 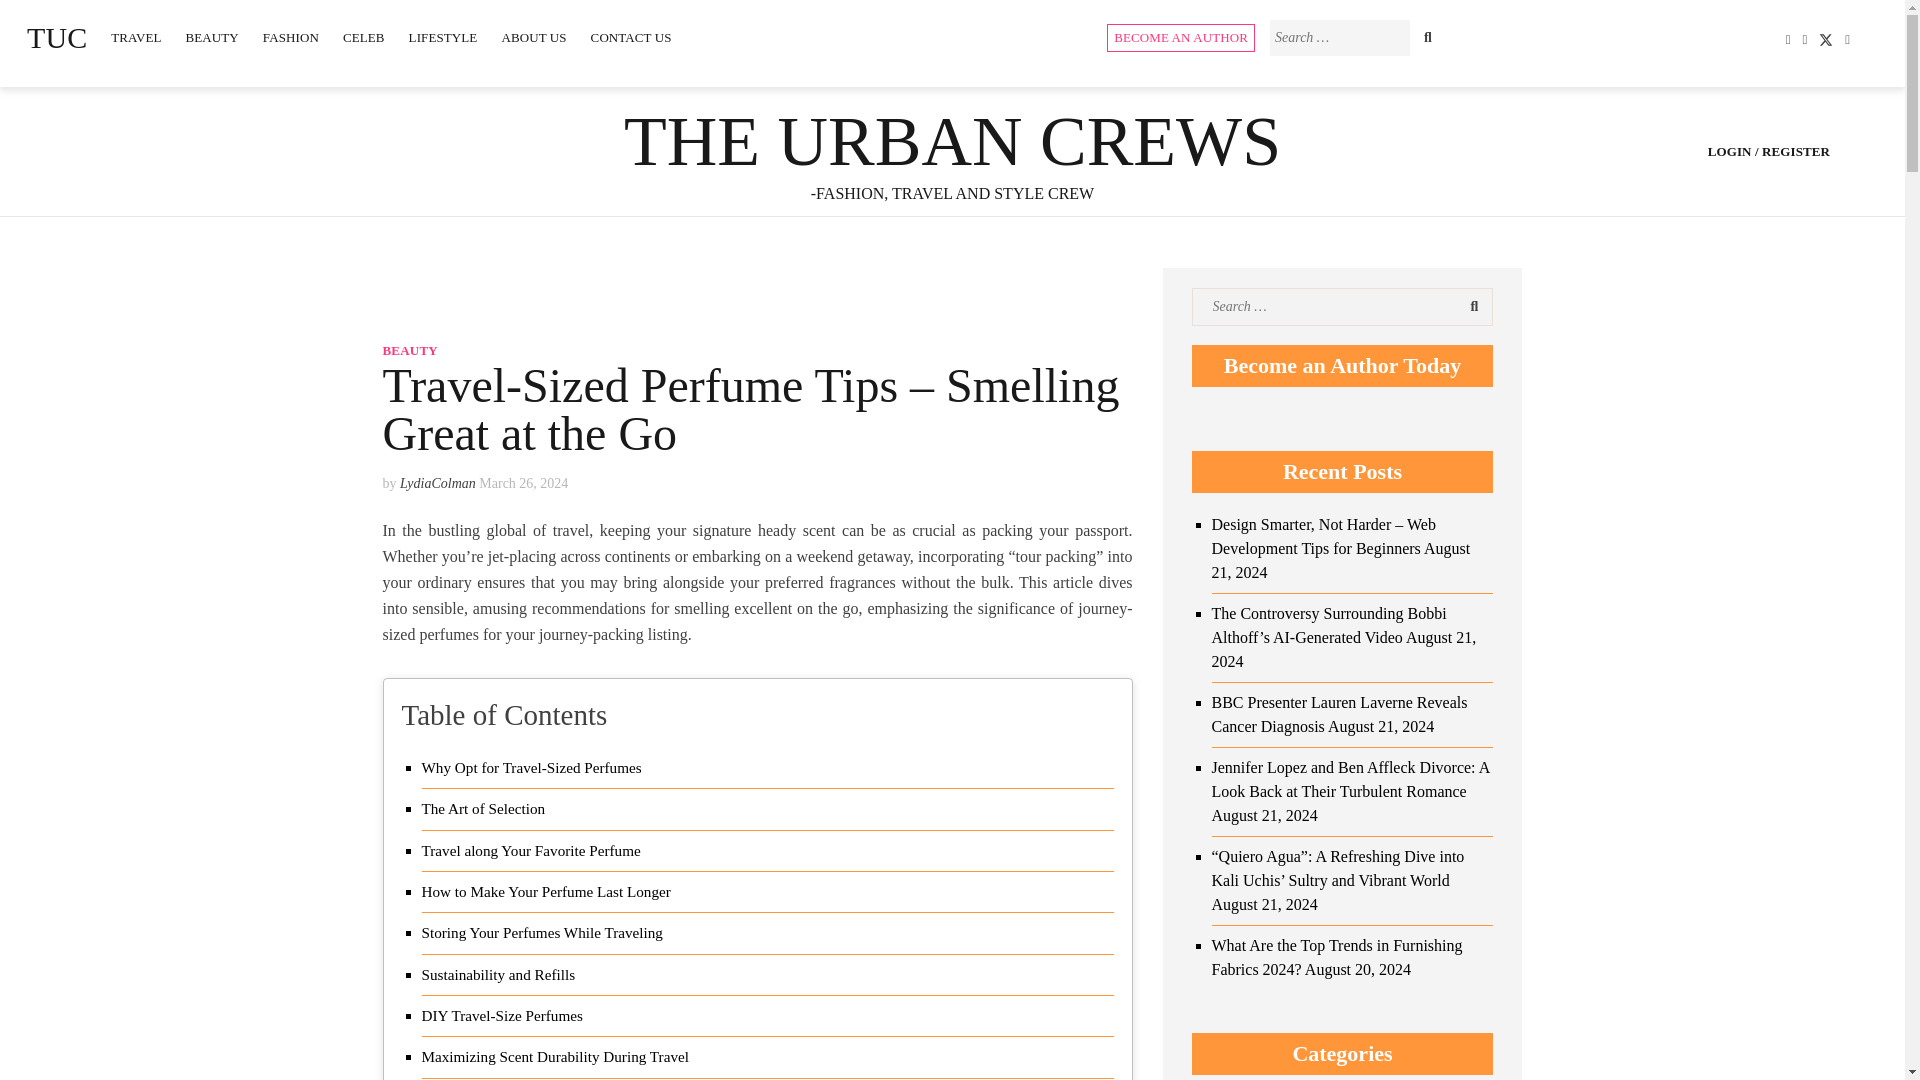 What do you see at coordinates (502, 1016) in the screenshot?
I see `DIY Travel-Size Perfumes` at bounding box center [502, 1016].